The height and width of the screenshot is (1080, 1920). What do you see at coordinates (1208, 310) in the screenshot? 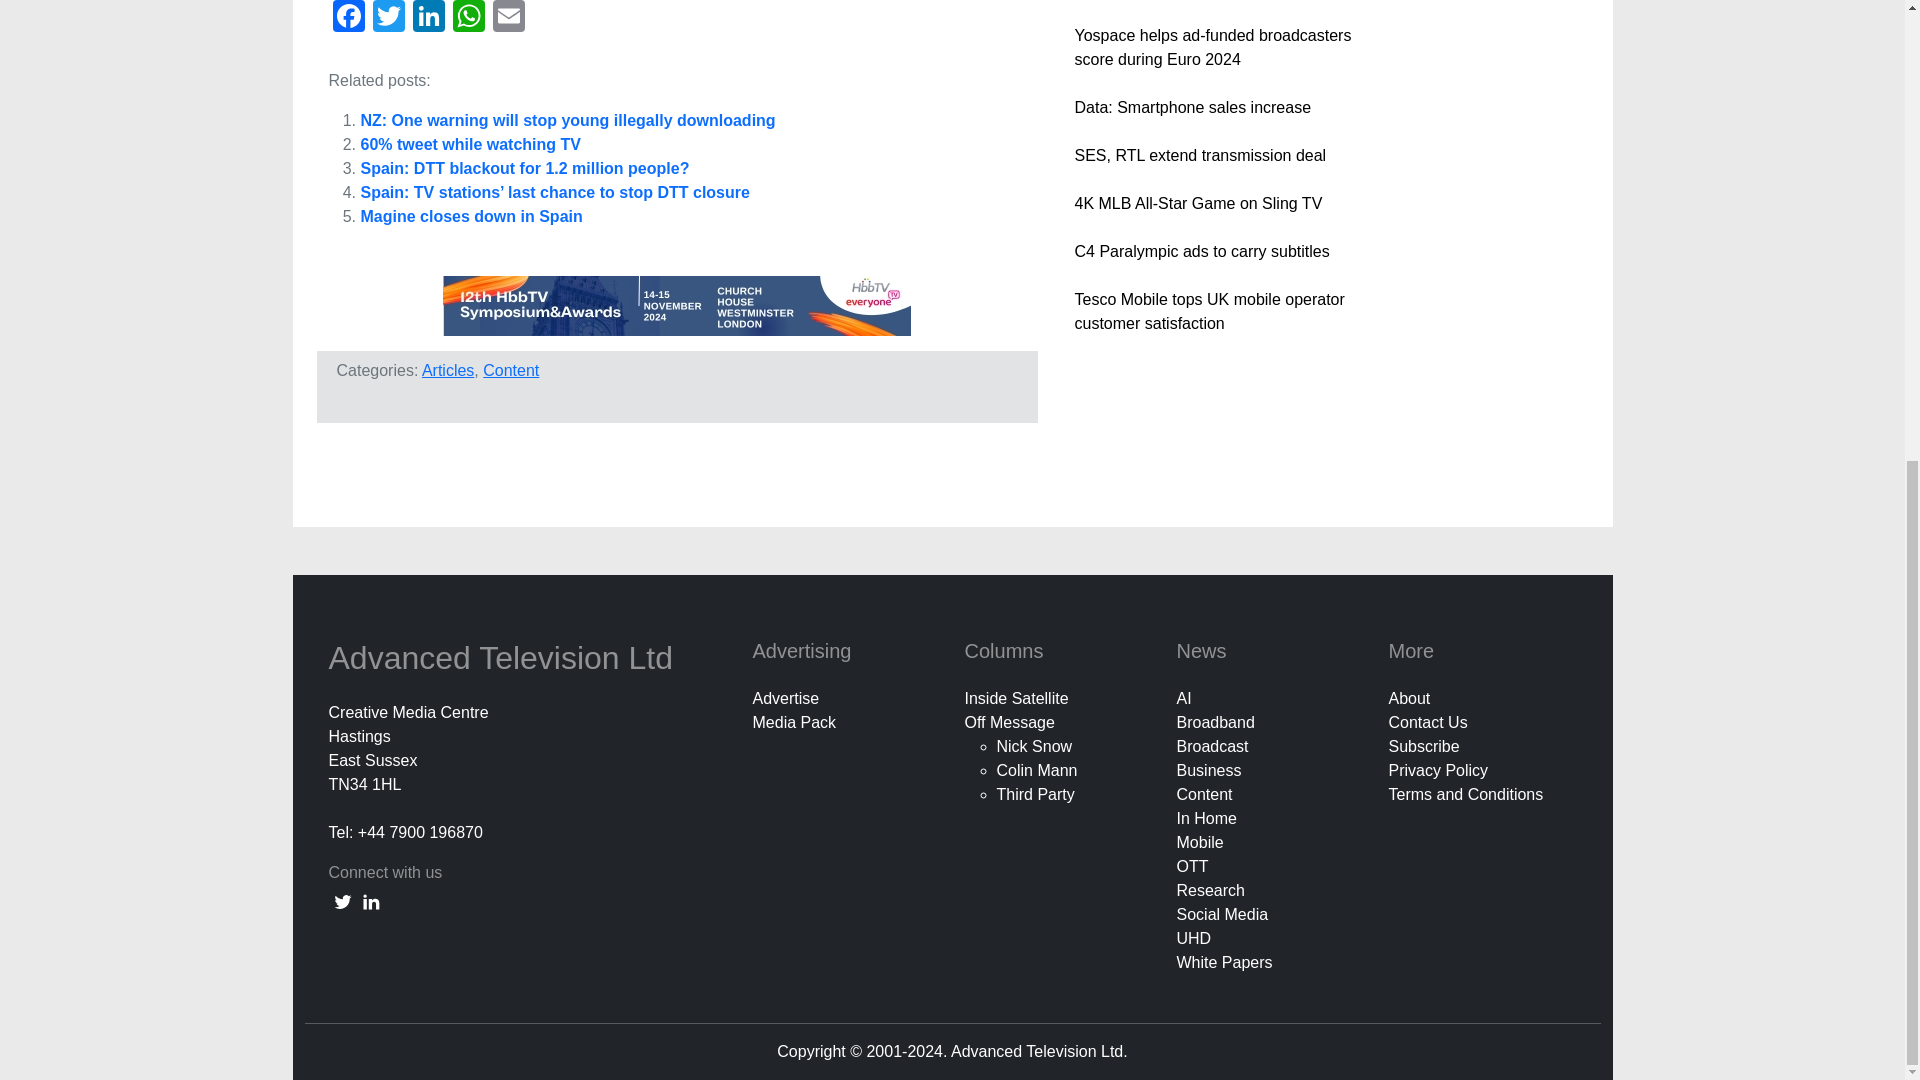
I see `Tesco Mobile tops UK mobile operator customer satisfaction` at bounding box center [1208, 310].